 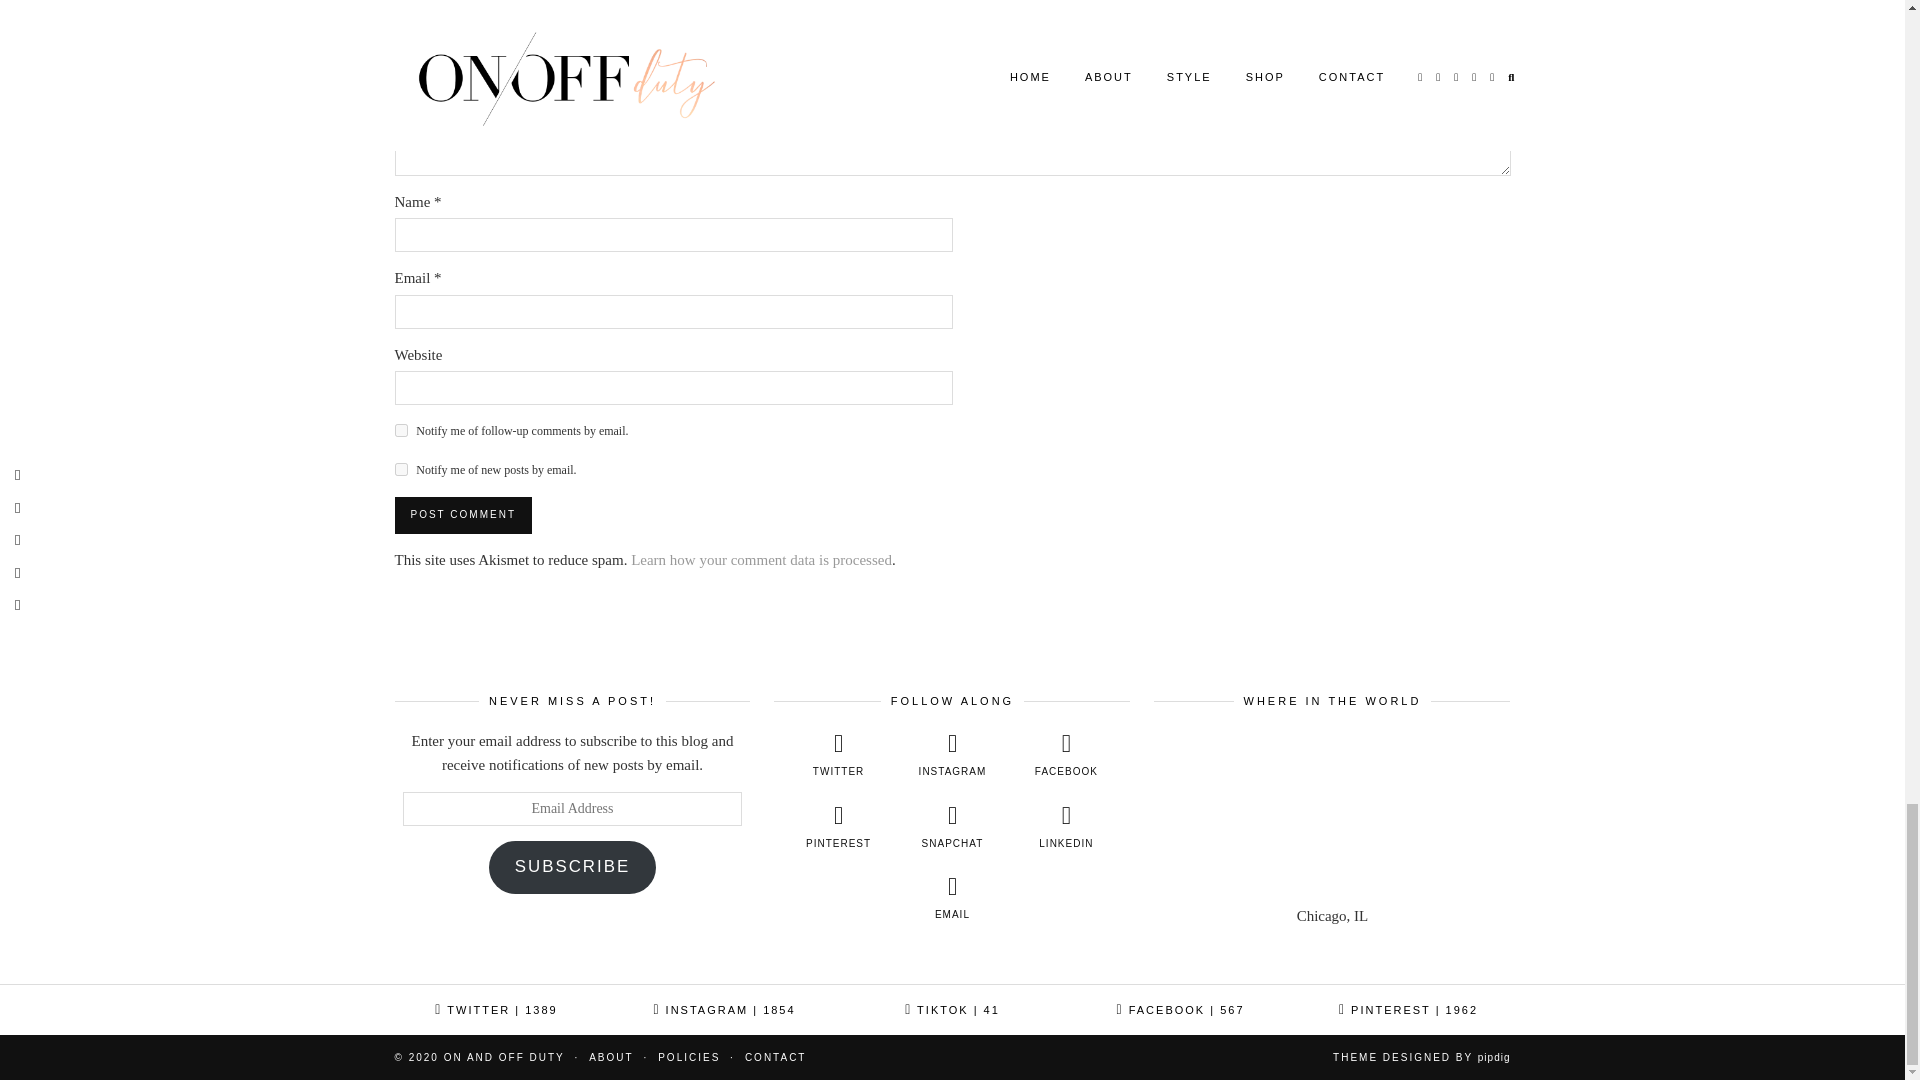 I want to click on Post Comment, so click(x=462, y=514).